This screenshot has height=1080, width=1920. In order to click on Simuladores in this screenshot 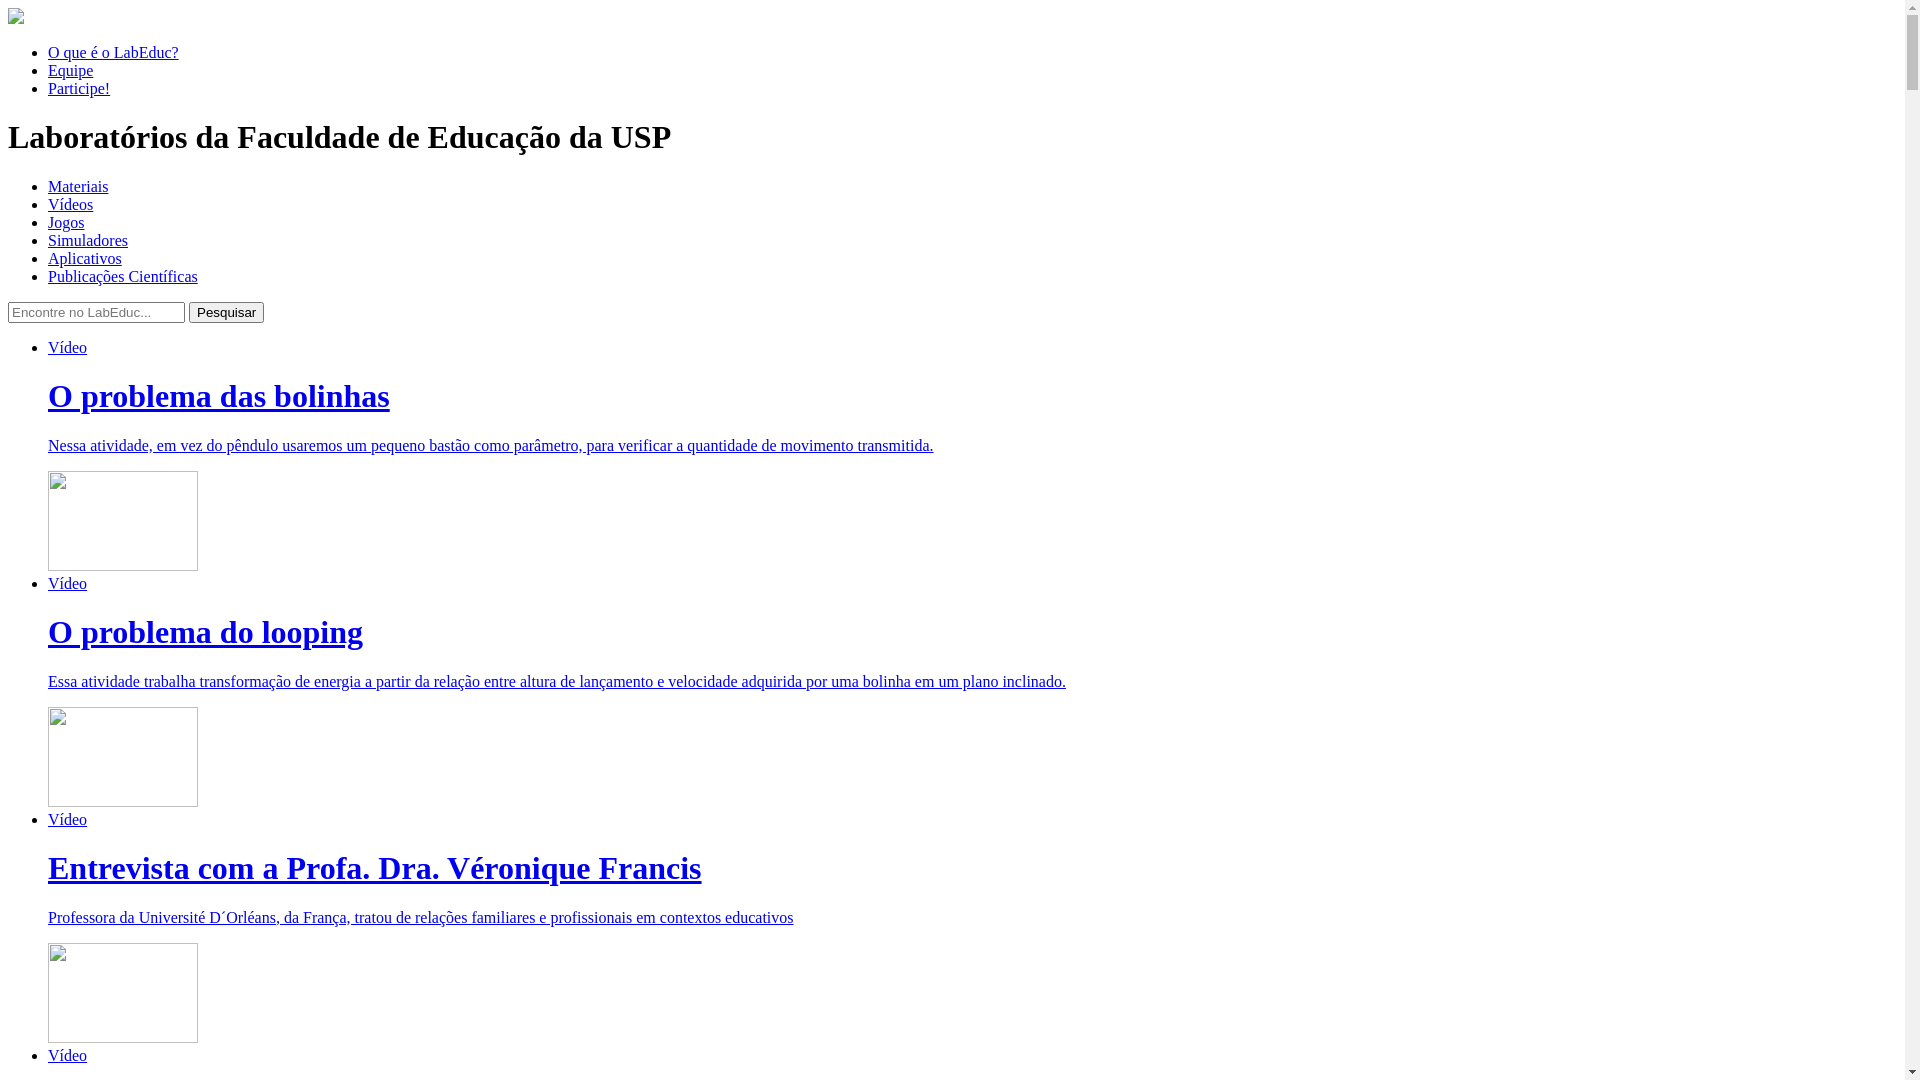, I will do `click(88, 240)`.